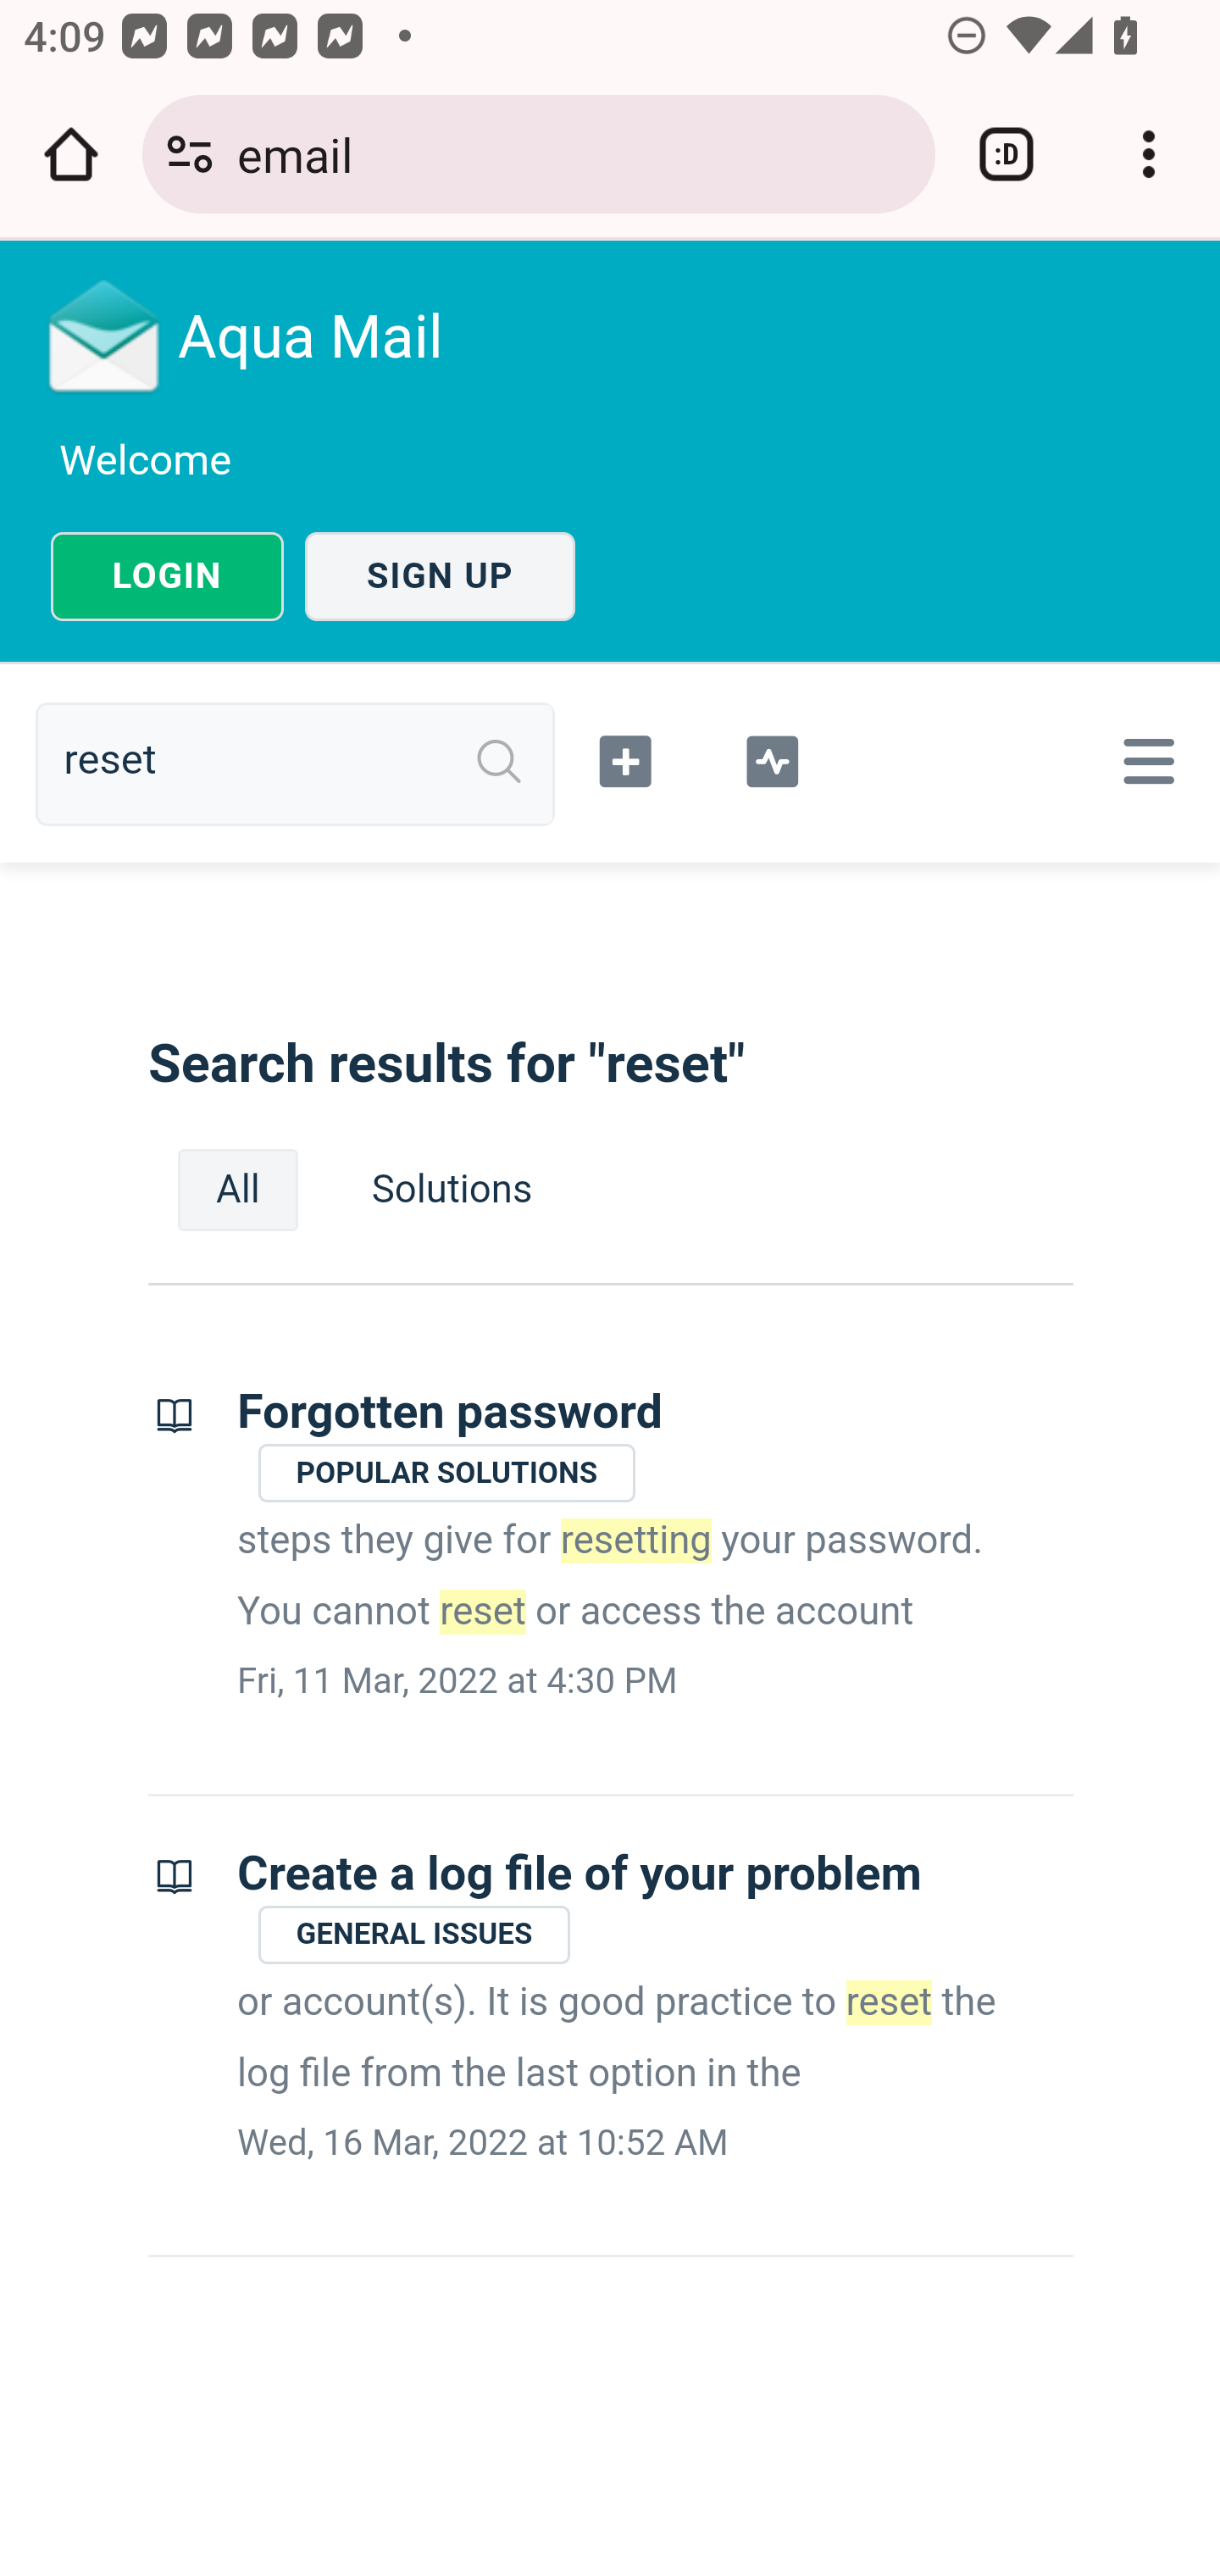 This screenshot has height=2576, width=1220. I want to click on Open the home page, so click(71, 154).